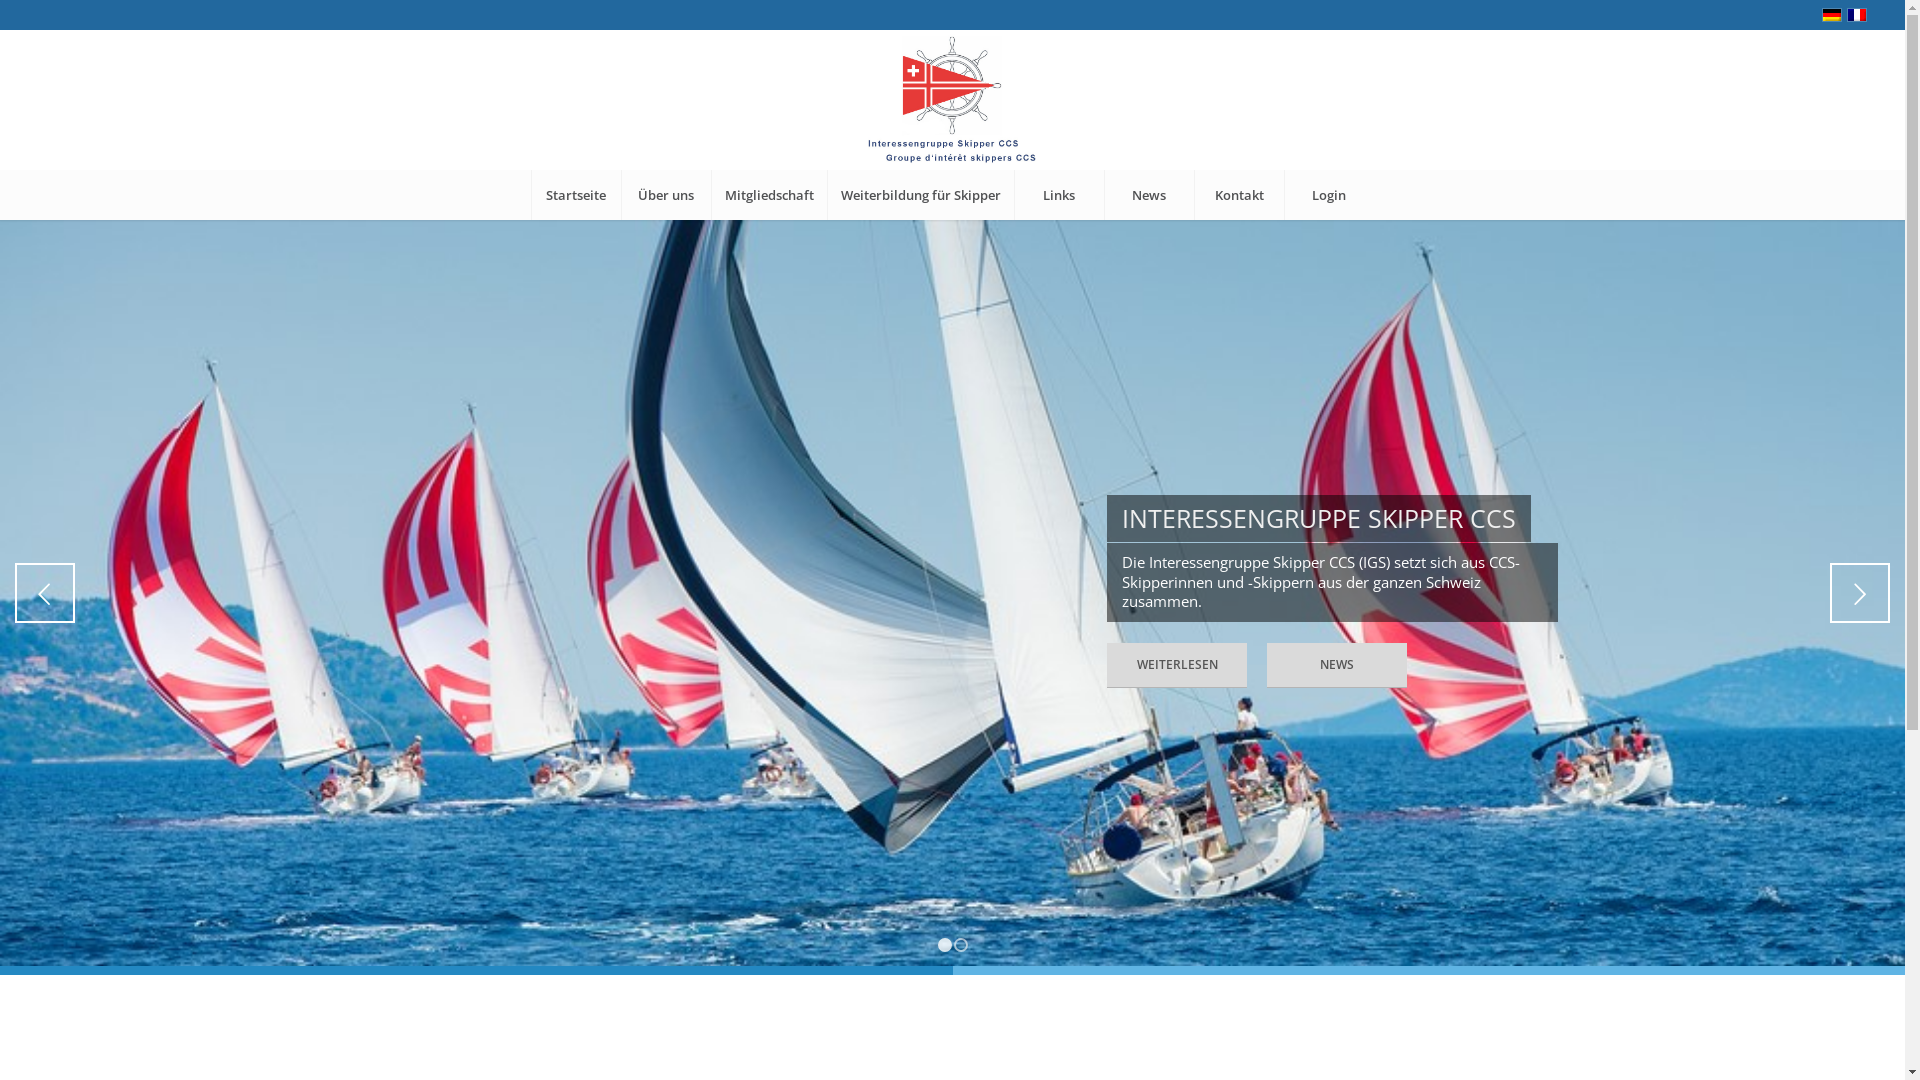 This screenshot has height=1080, width=1920. Describe the element at coordinates (576, 195) in the screenshot. I see `Startseite` at that location.